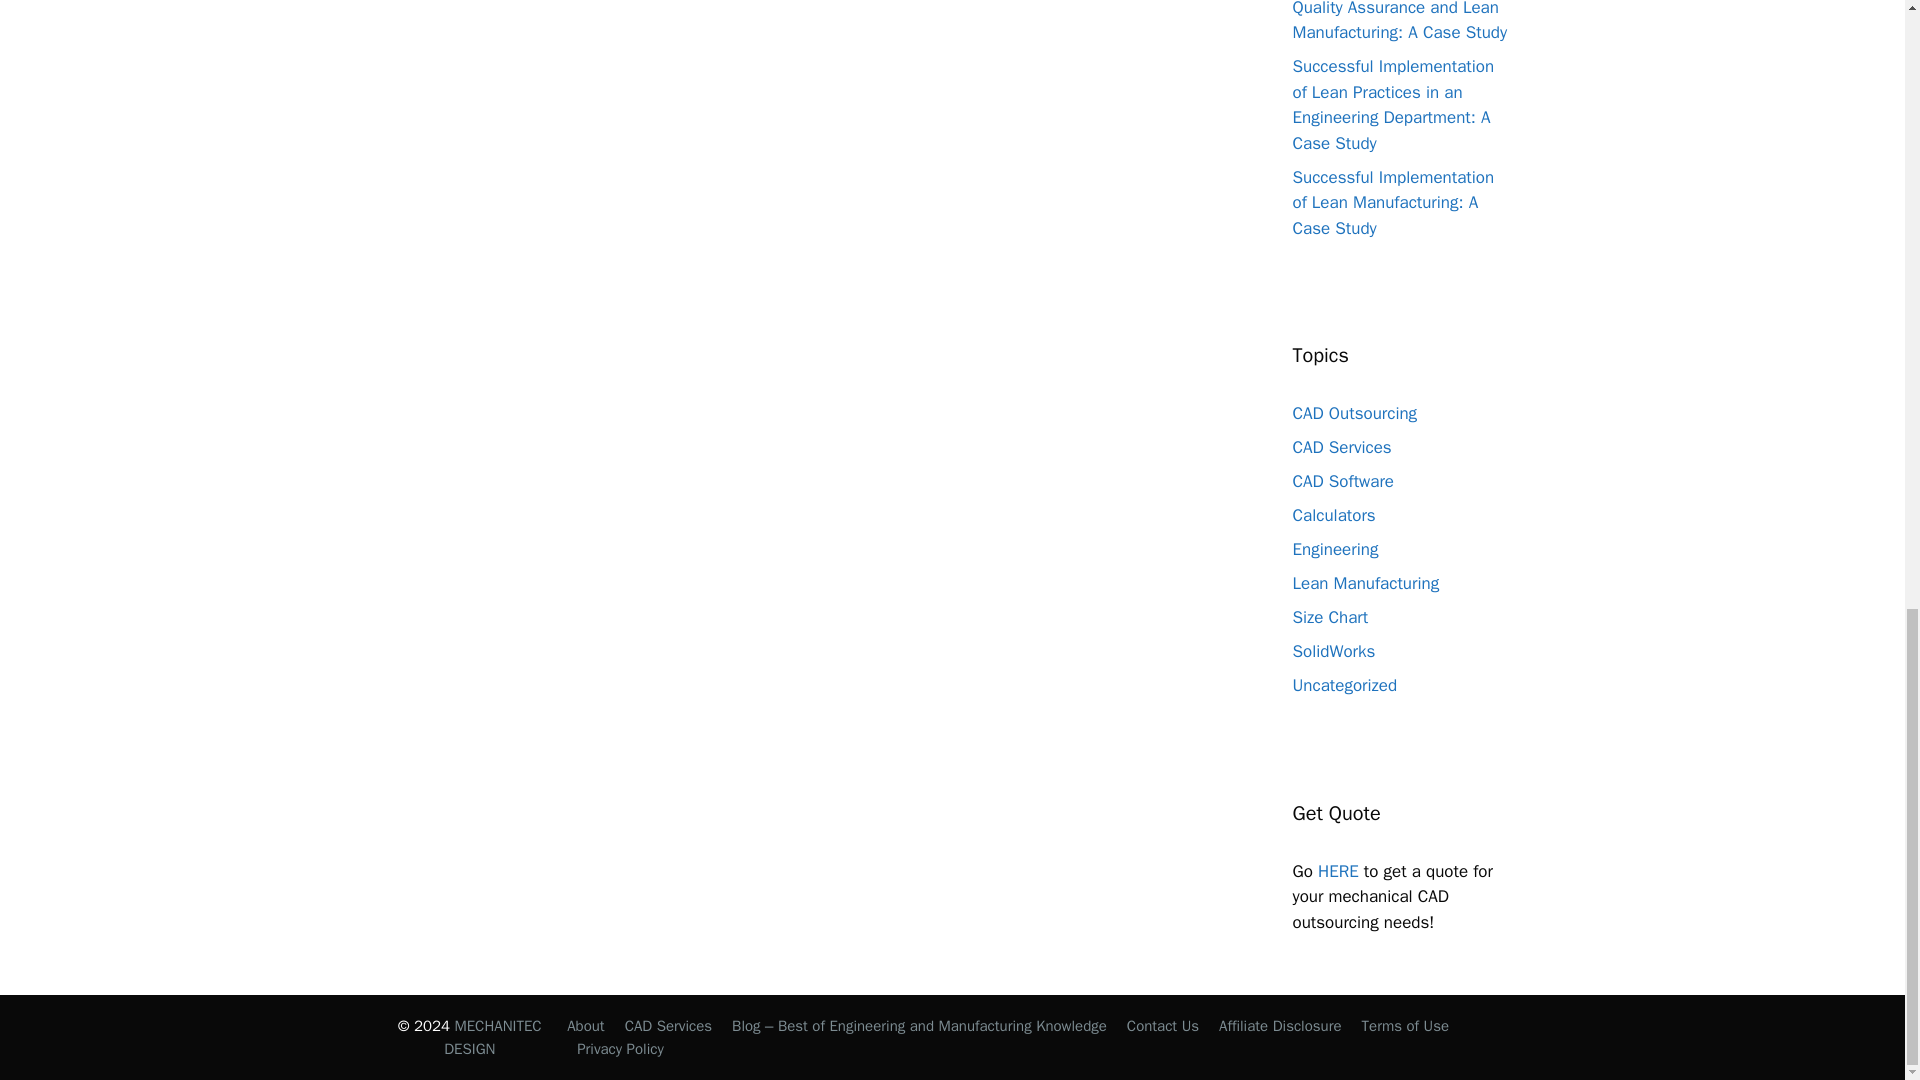 This screenshot has width=1920, height=1080. What do you see at coordinates (1341, 447) in the screenshot?
I see `CAD Services` at bounding box center [1341, 447].